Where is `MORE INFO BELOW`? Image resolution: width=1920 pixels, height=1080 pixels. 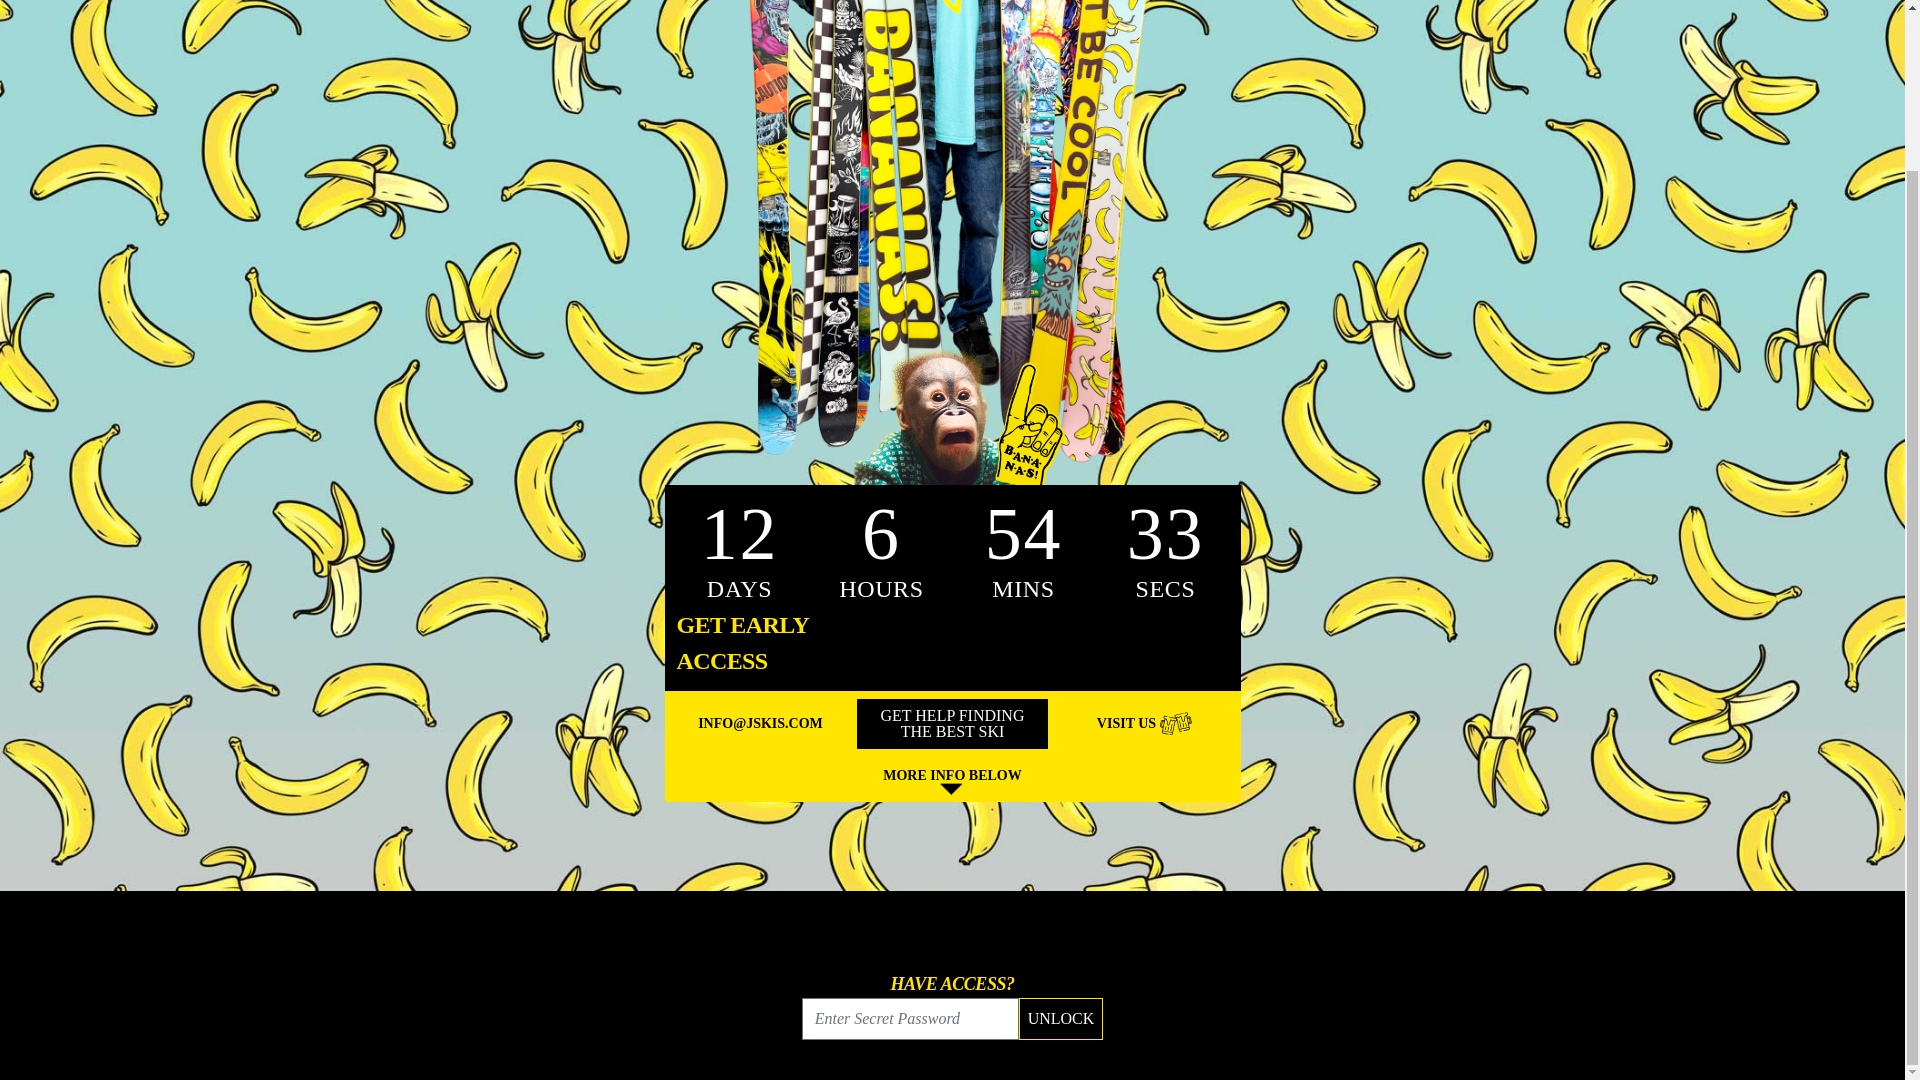
MORE INFO BELOW is located at coordinates (952, 783).